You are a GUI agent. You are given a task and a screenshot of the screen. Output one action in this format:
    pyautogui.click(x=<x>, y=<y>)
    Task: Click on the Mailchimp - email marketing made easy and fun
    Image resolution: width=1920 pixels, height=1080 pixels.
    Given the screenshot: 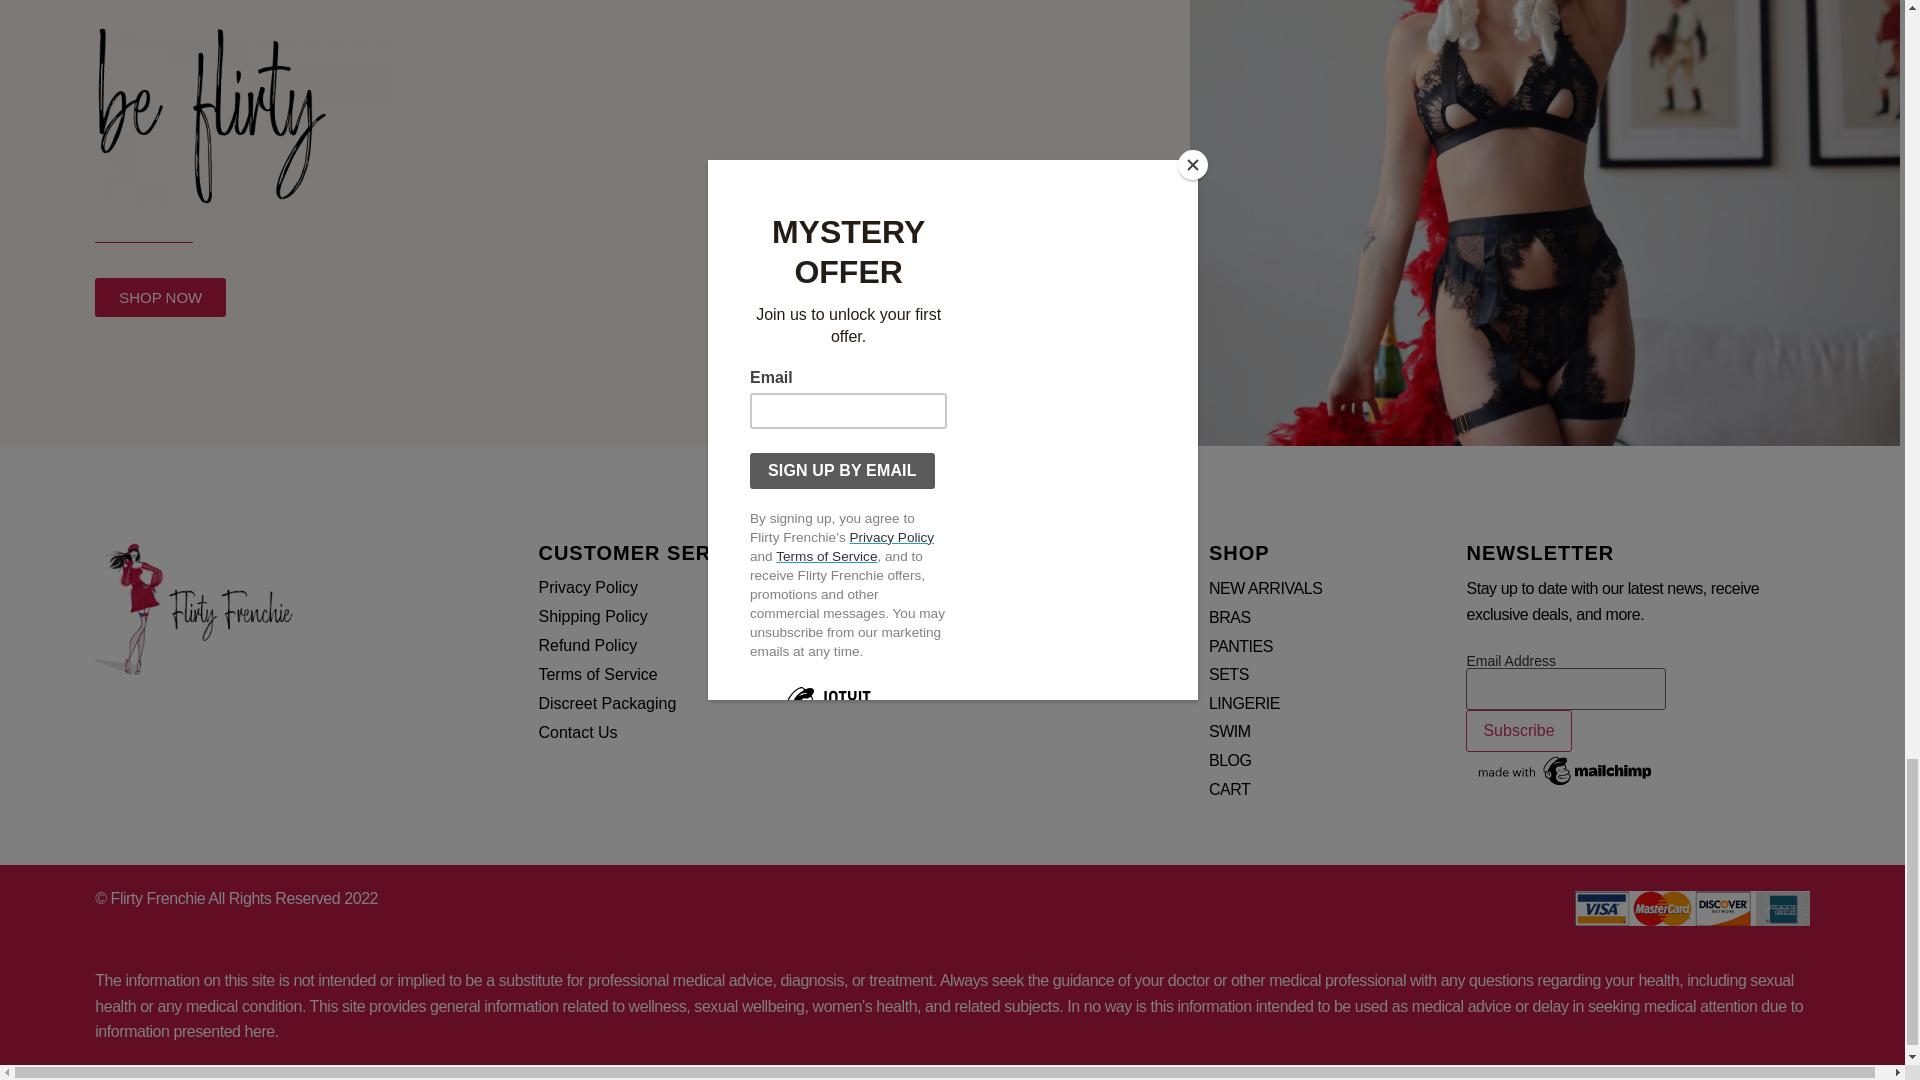 What is the action you would take?
    pyautogui.click(x=1566, y=784)
    